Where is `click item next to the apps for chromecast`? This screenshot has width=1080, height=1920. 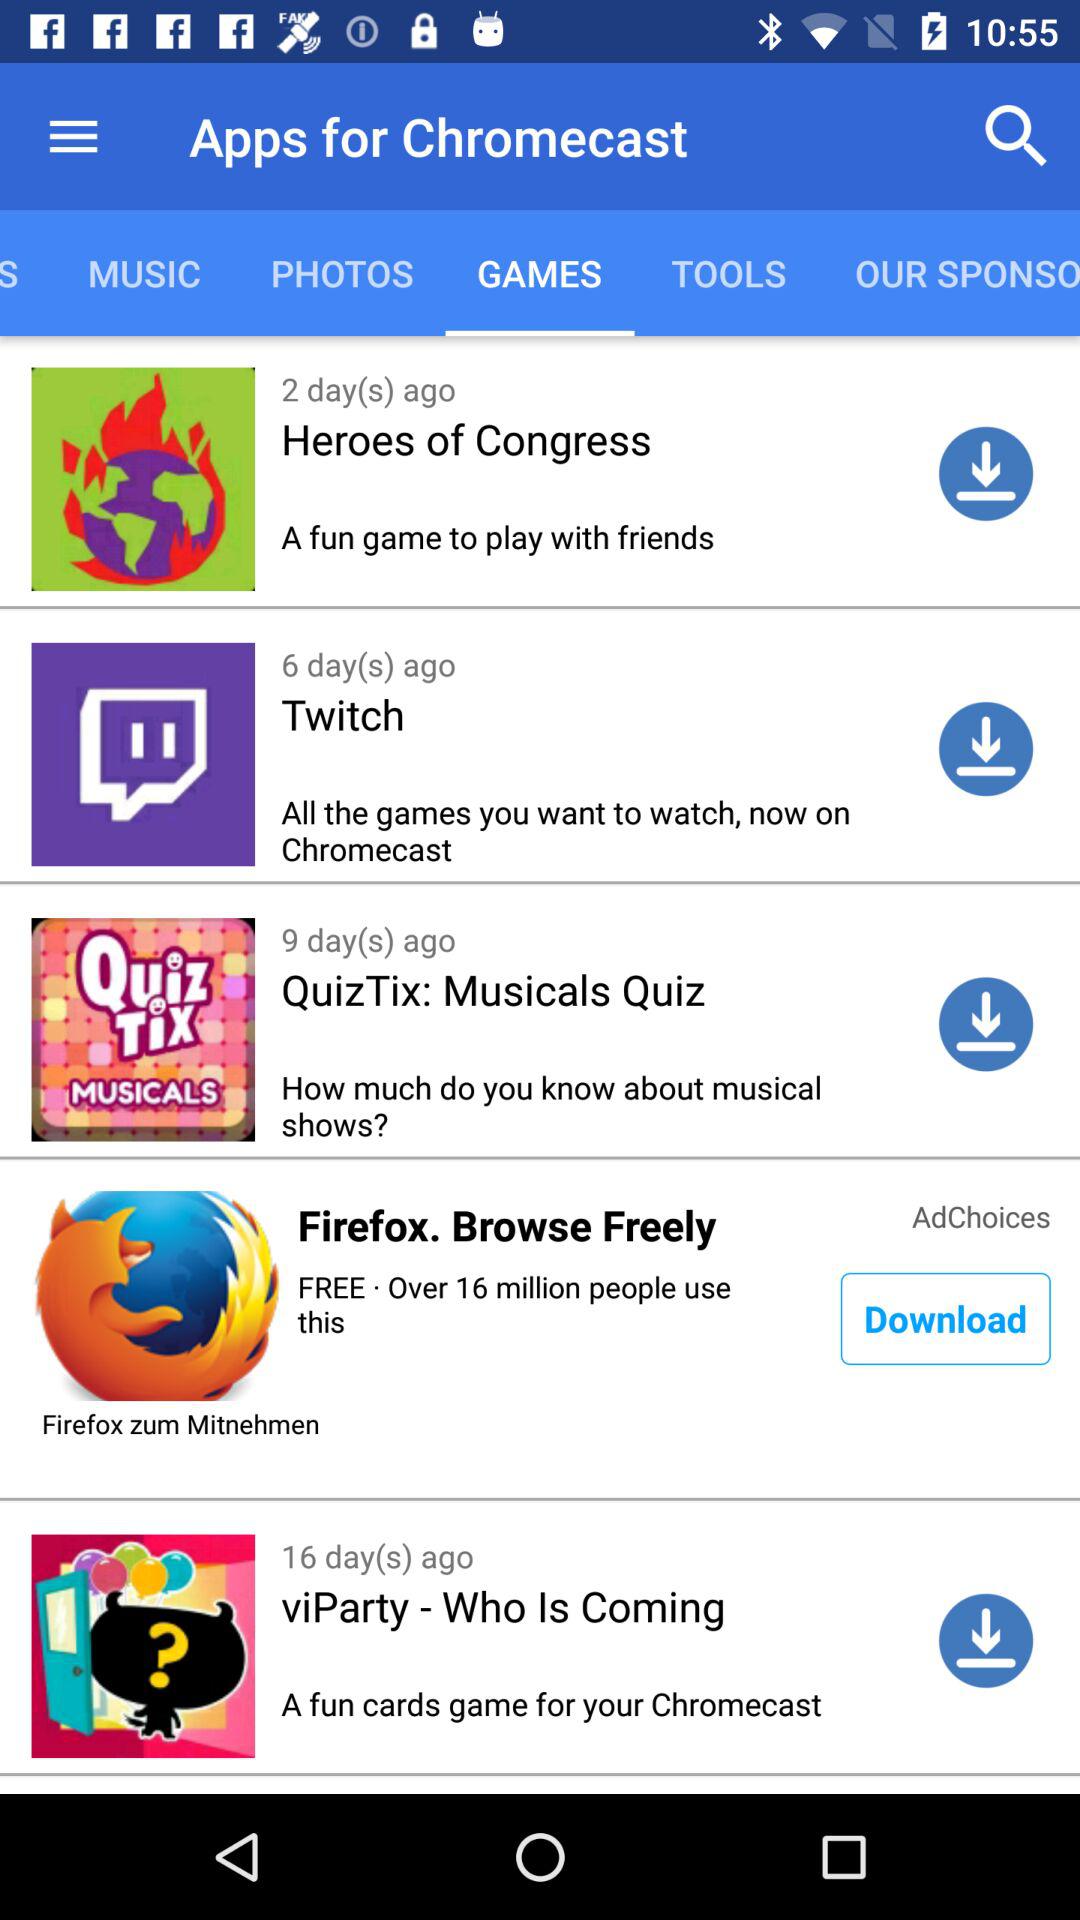
click item next to the apps for chromecast is located at coordinates (1016, 136).